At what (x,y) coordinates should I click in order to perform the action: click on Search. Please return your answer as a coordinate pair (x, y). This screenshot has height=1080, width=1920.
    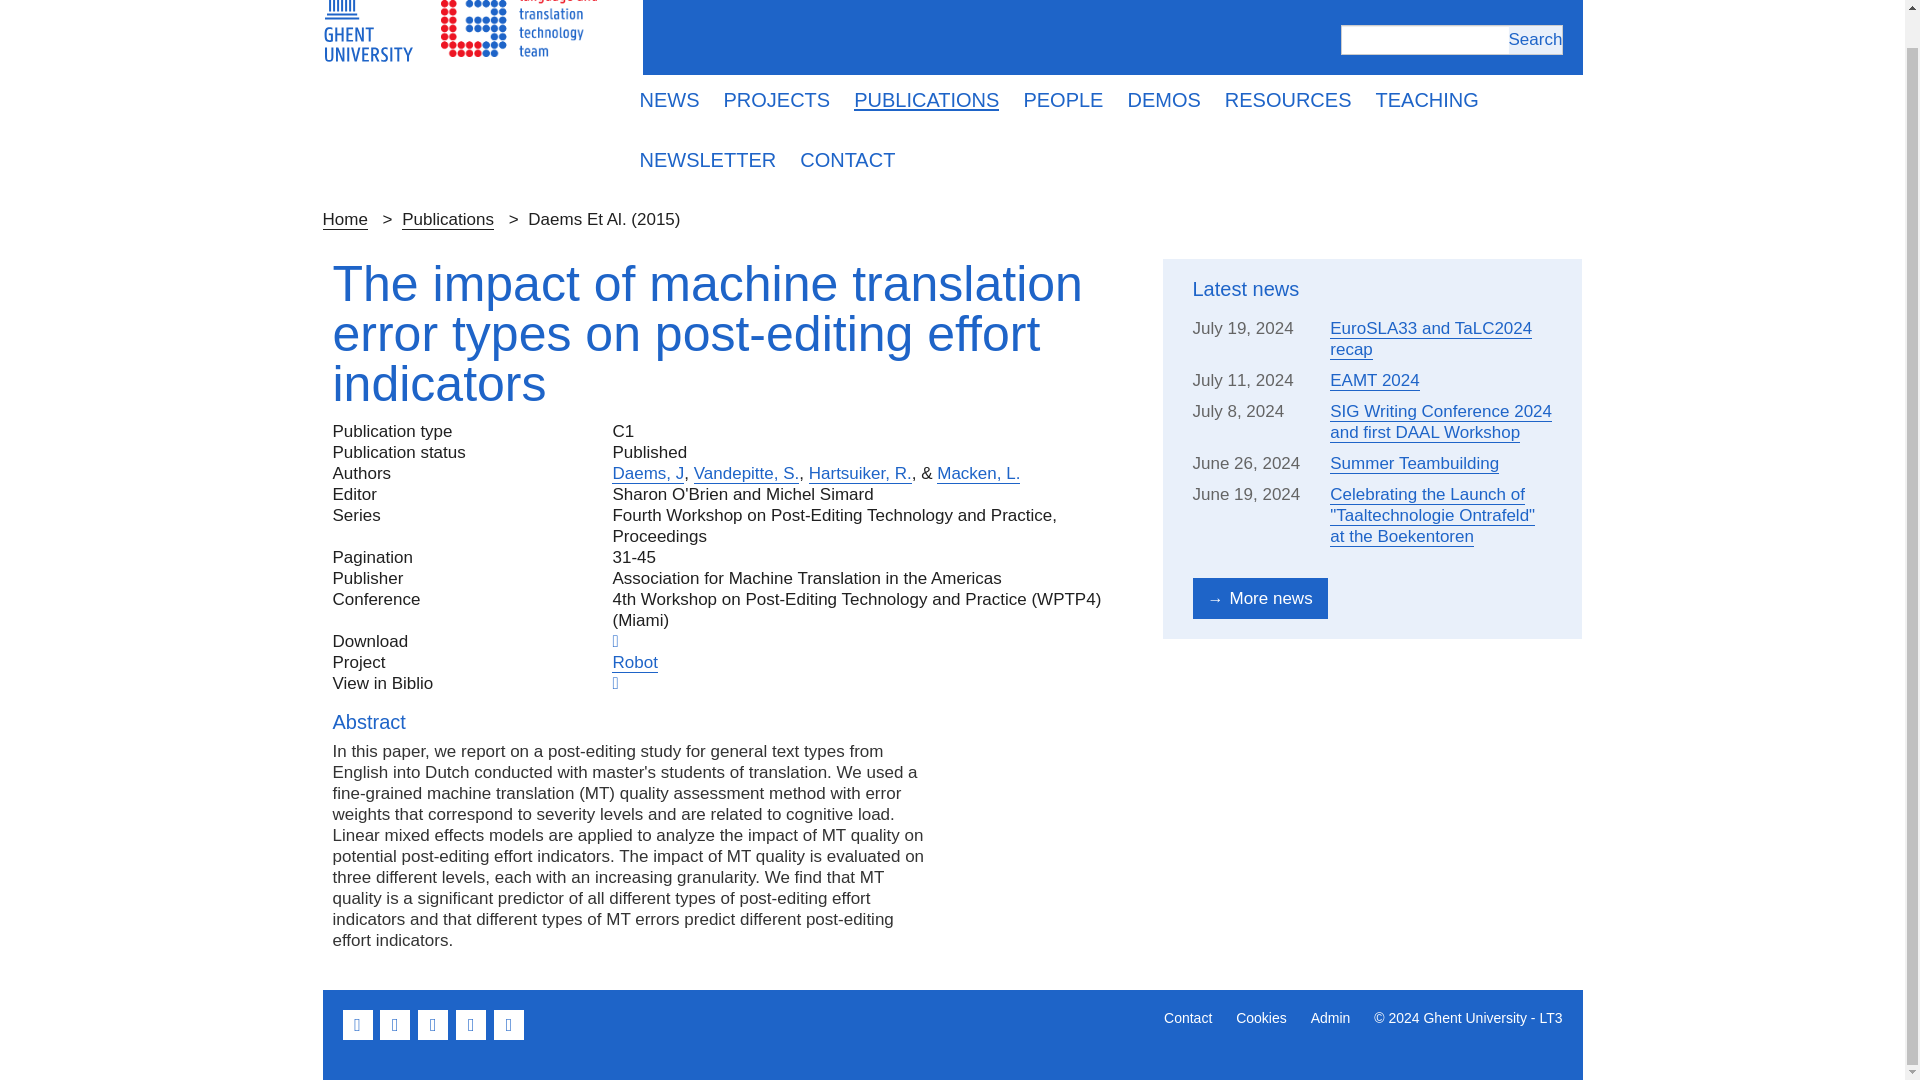
    Looking at the image, I should click on (1534, 38).